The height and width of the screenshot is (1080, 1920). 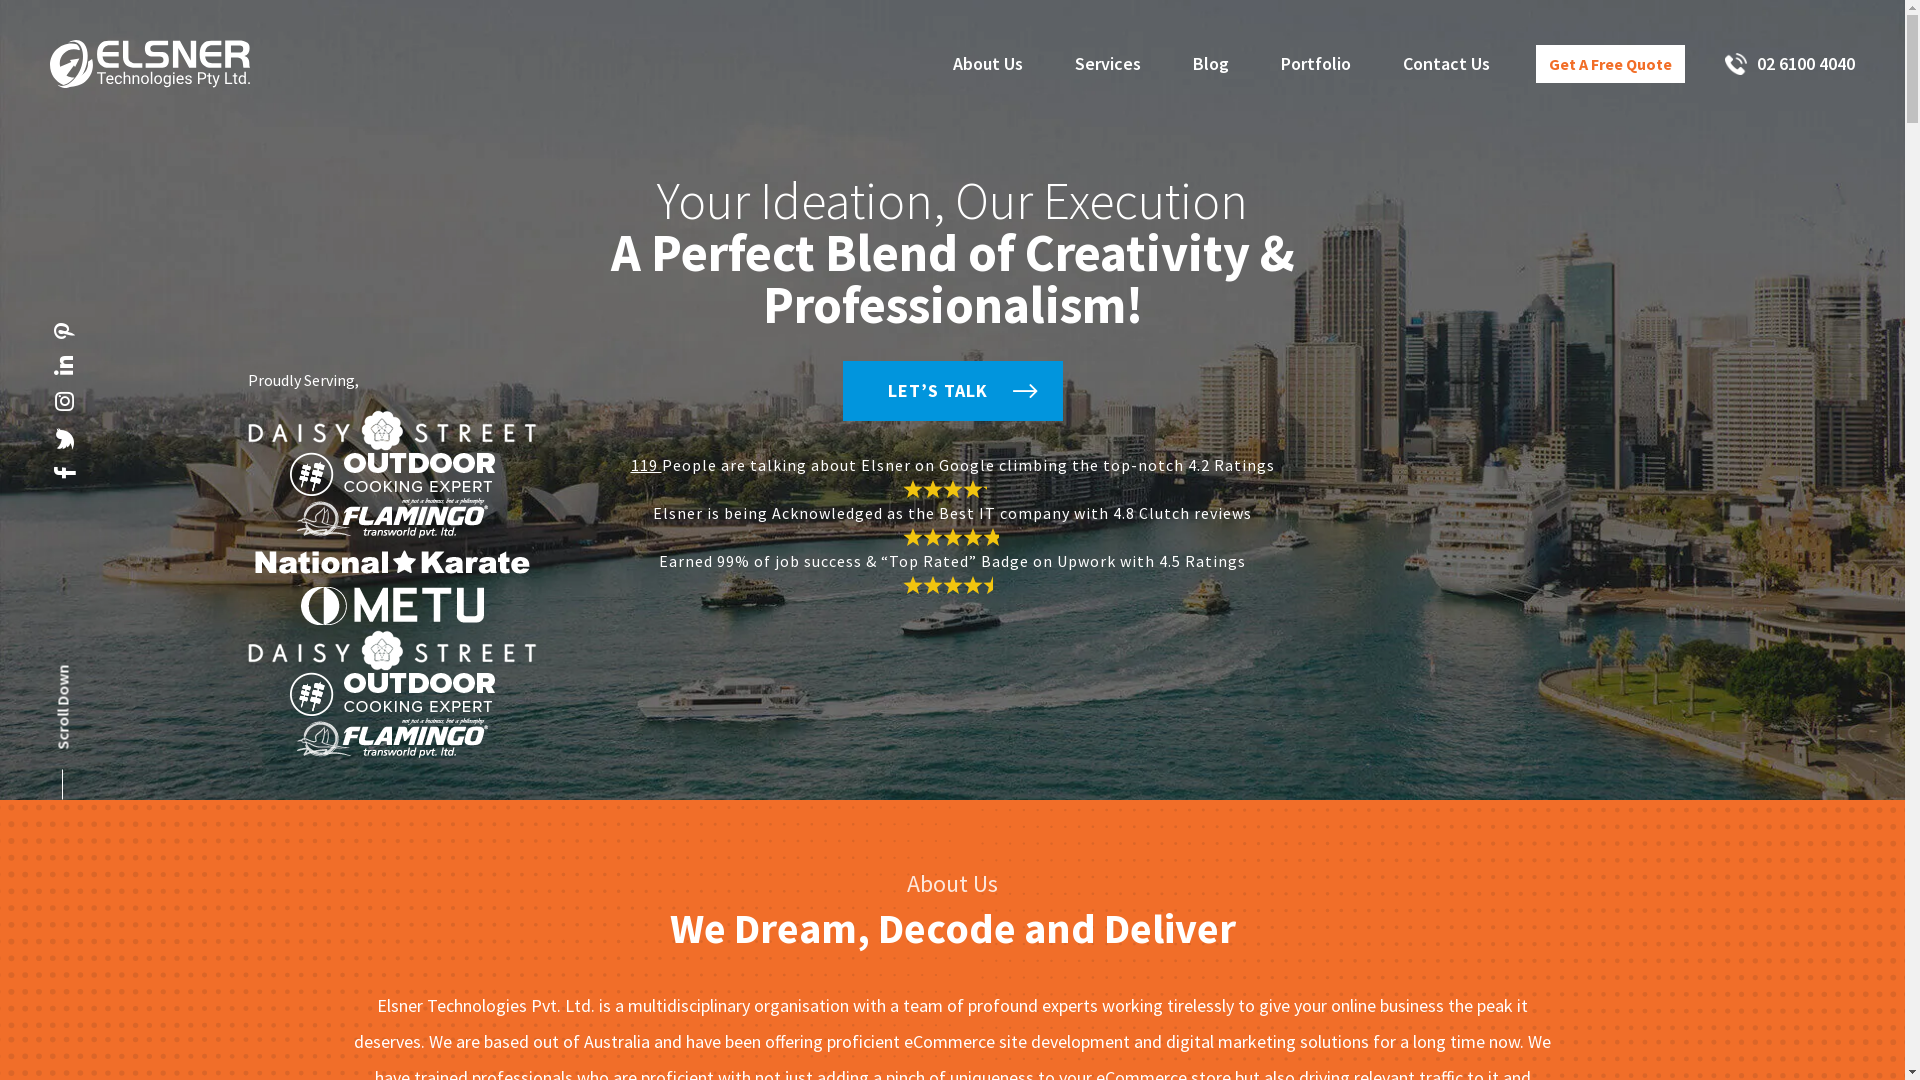 I want to click on Scroll Down, so click(x=96, y=682).